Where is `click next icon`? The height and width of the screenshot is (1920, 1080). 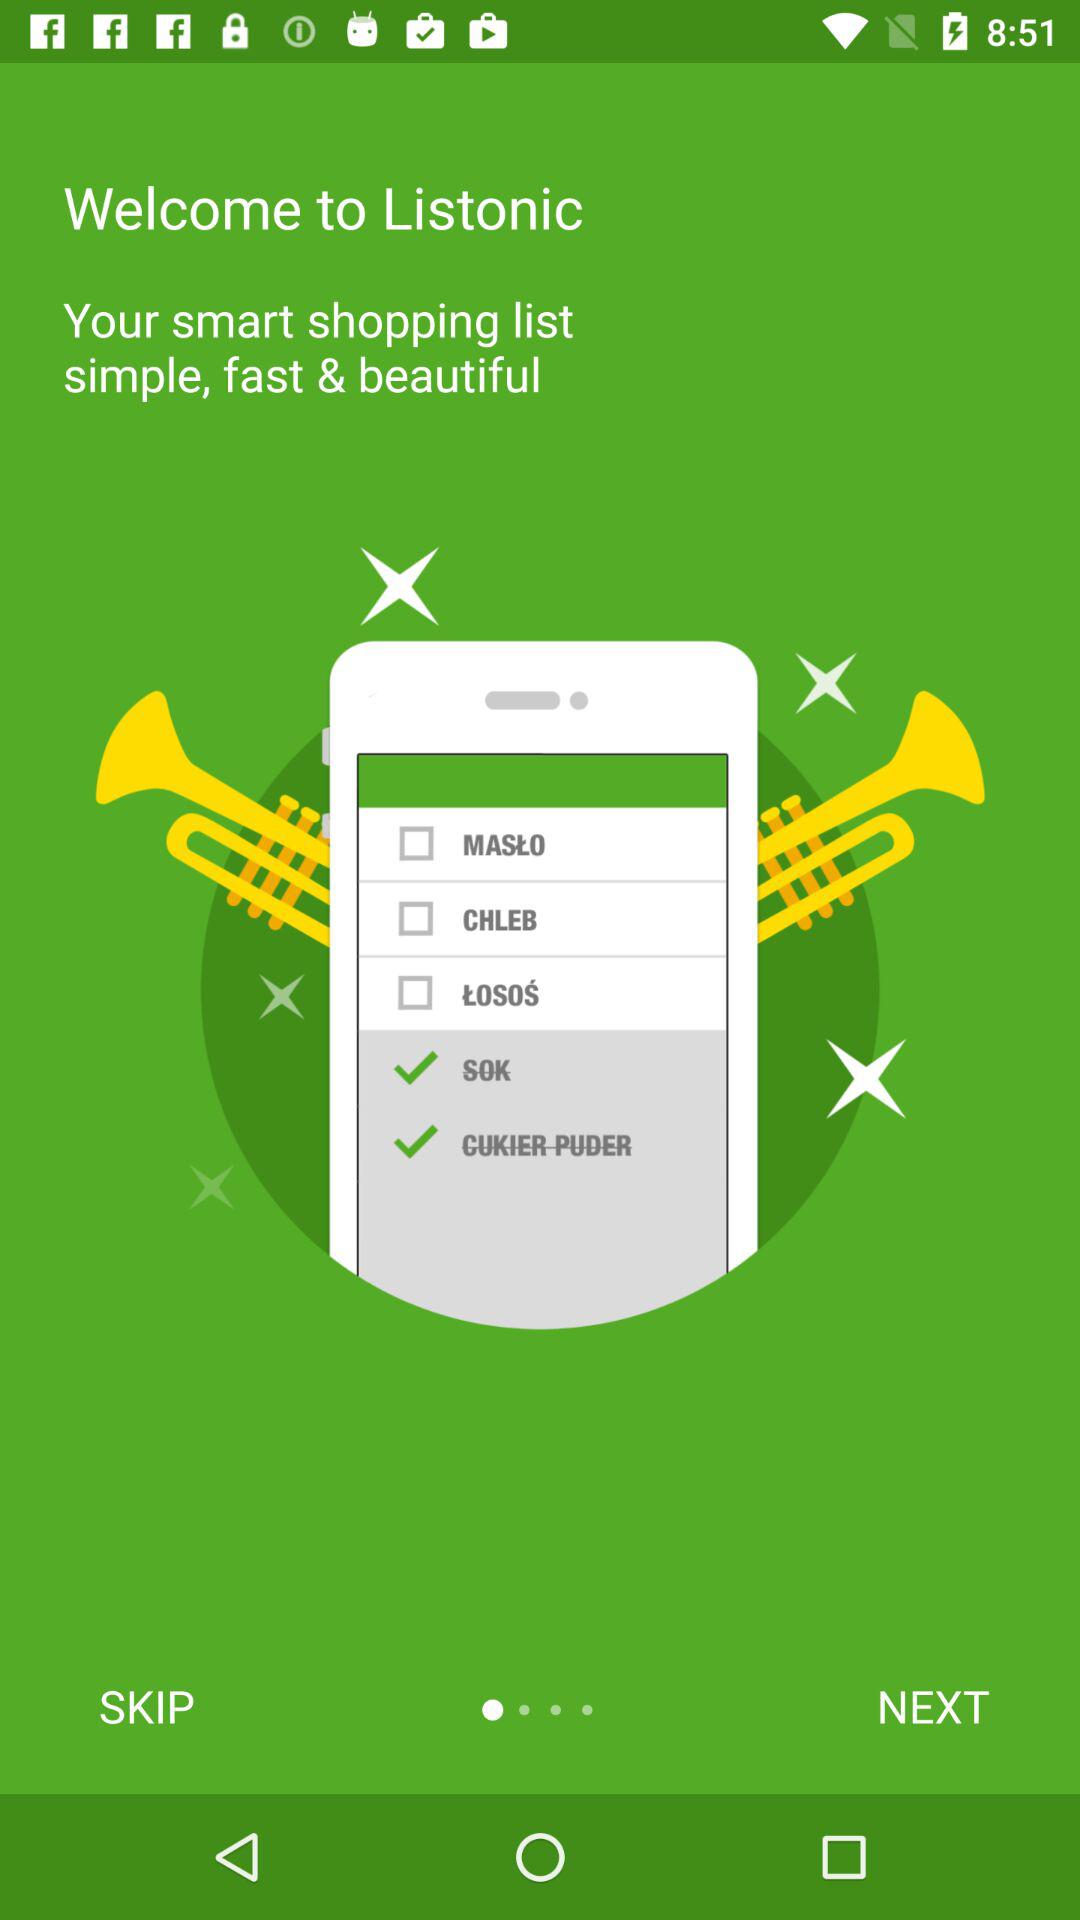
click next icon is located at coordinates (932, 1706).